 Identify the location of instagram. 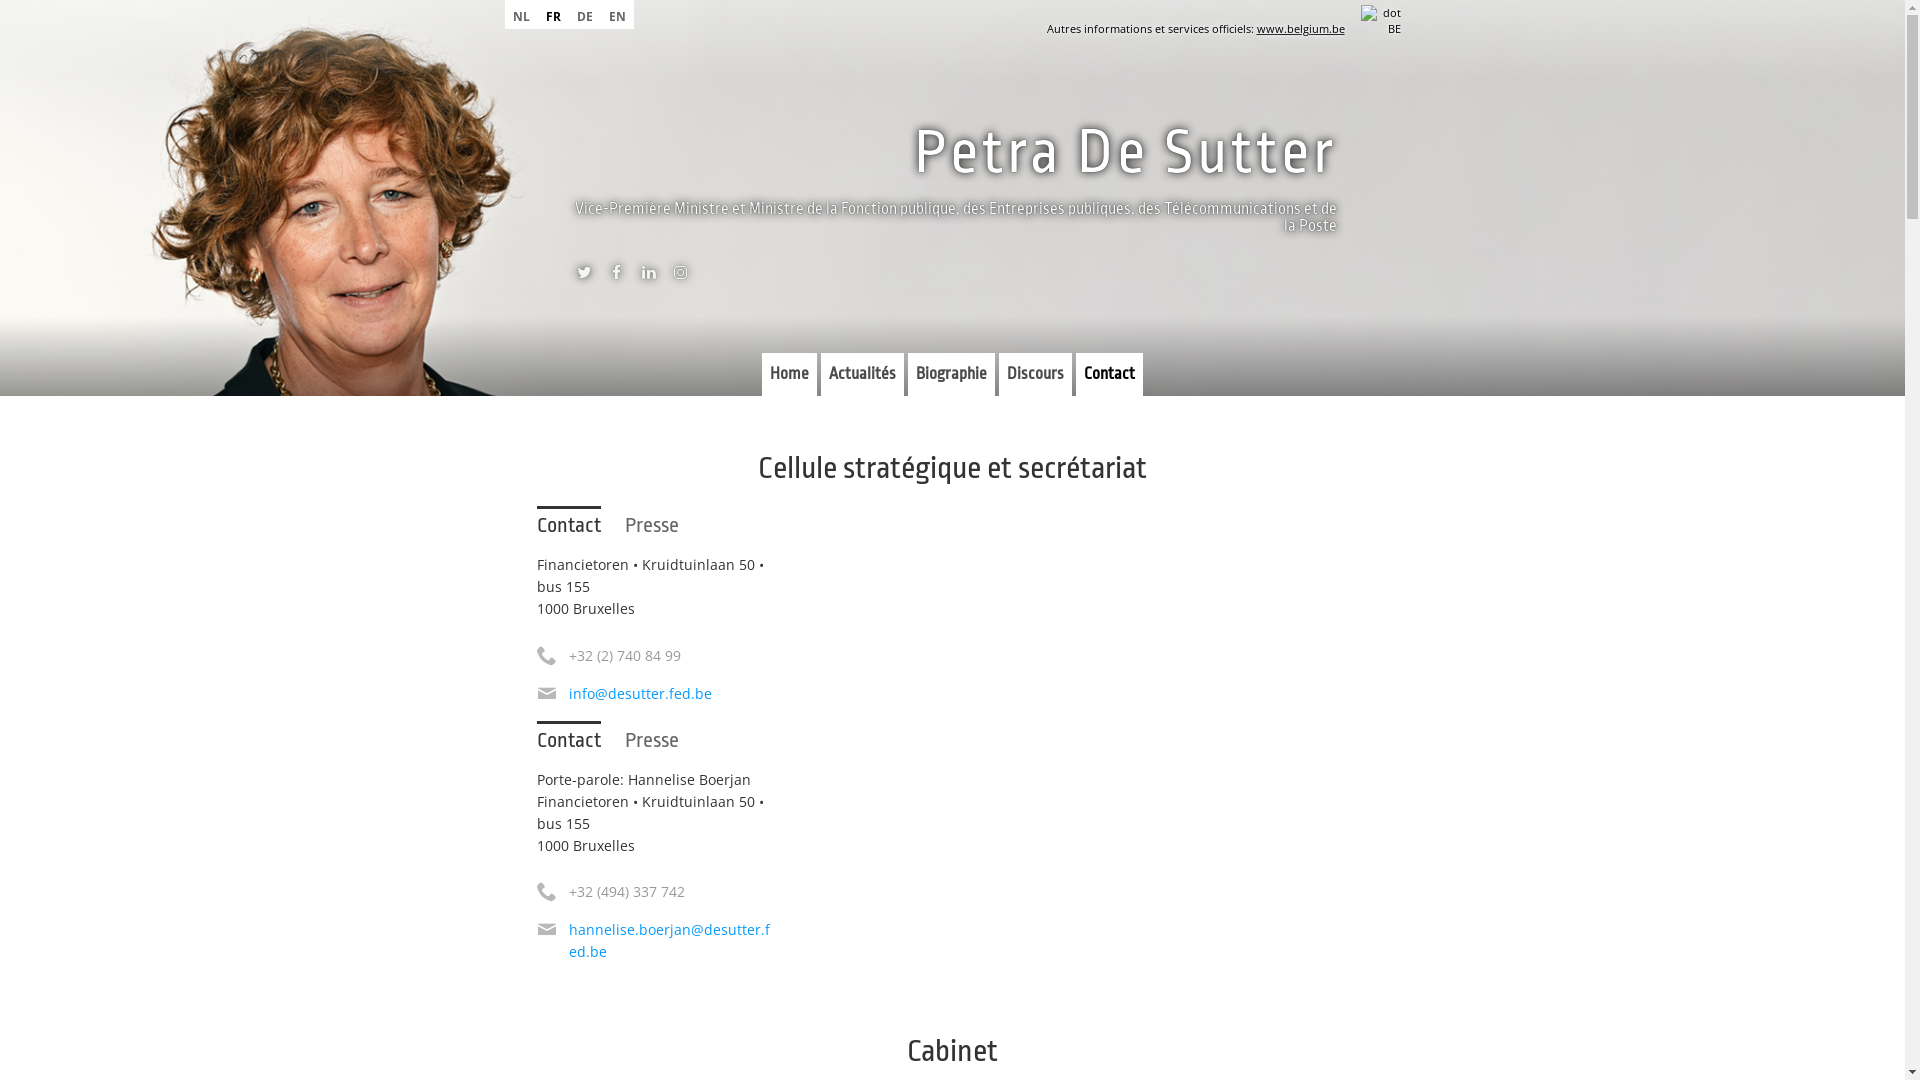
(680, 277).